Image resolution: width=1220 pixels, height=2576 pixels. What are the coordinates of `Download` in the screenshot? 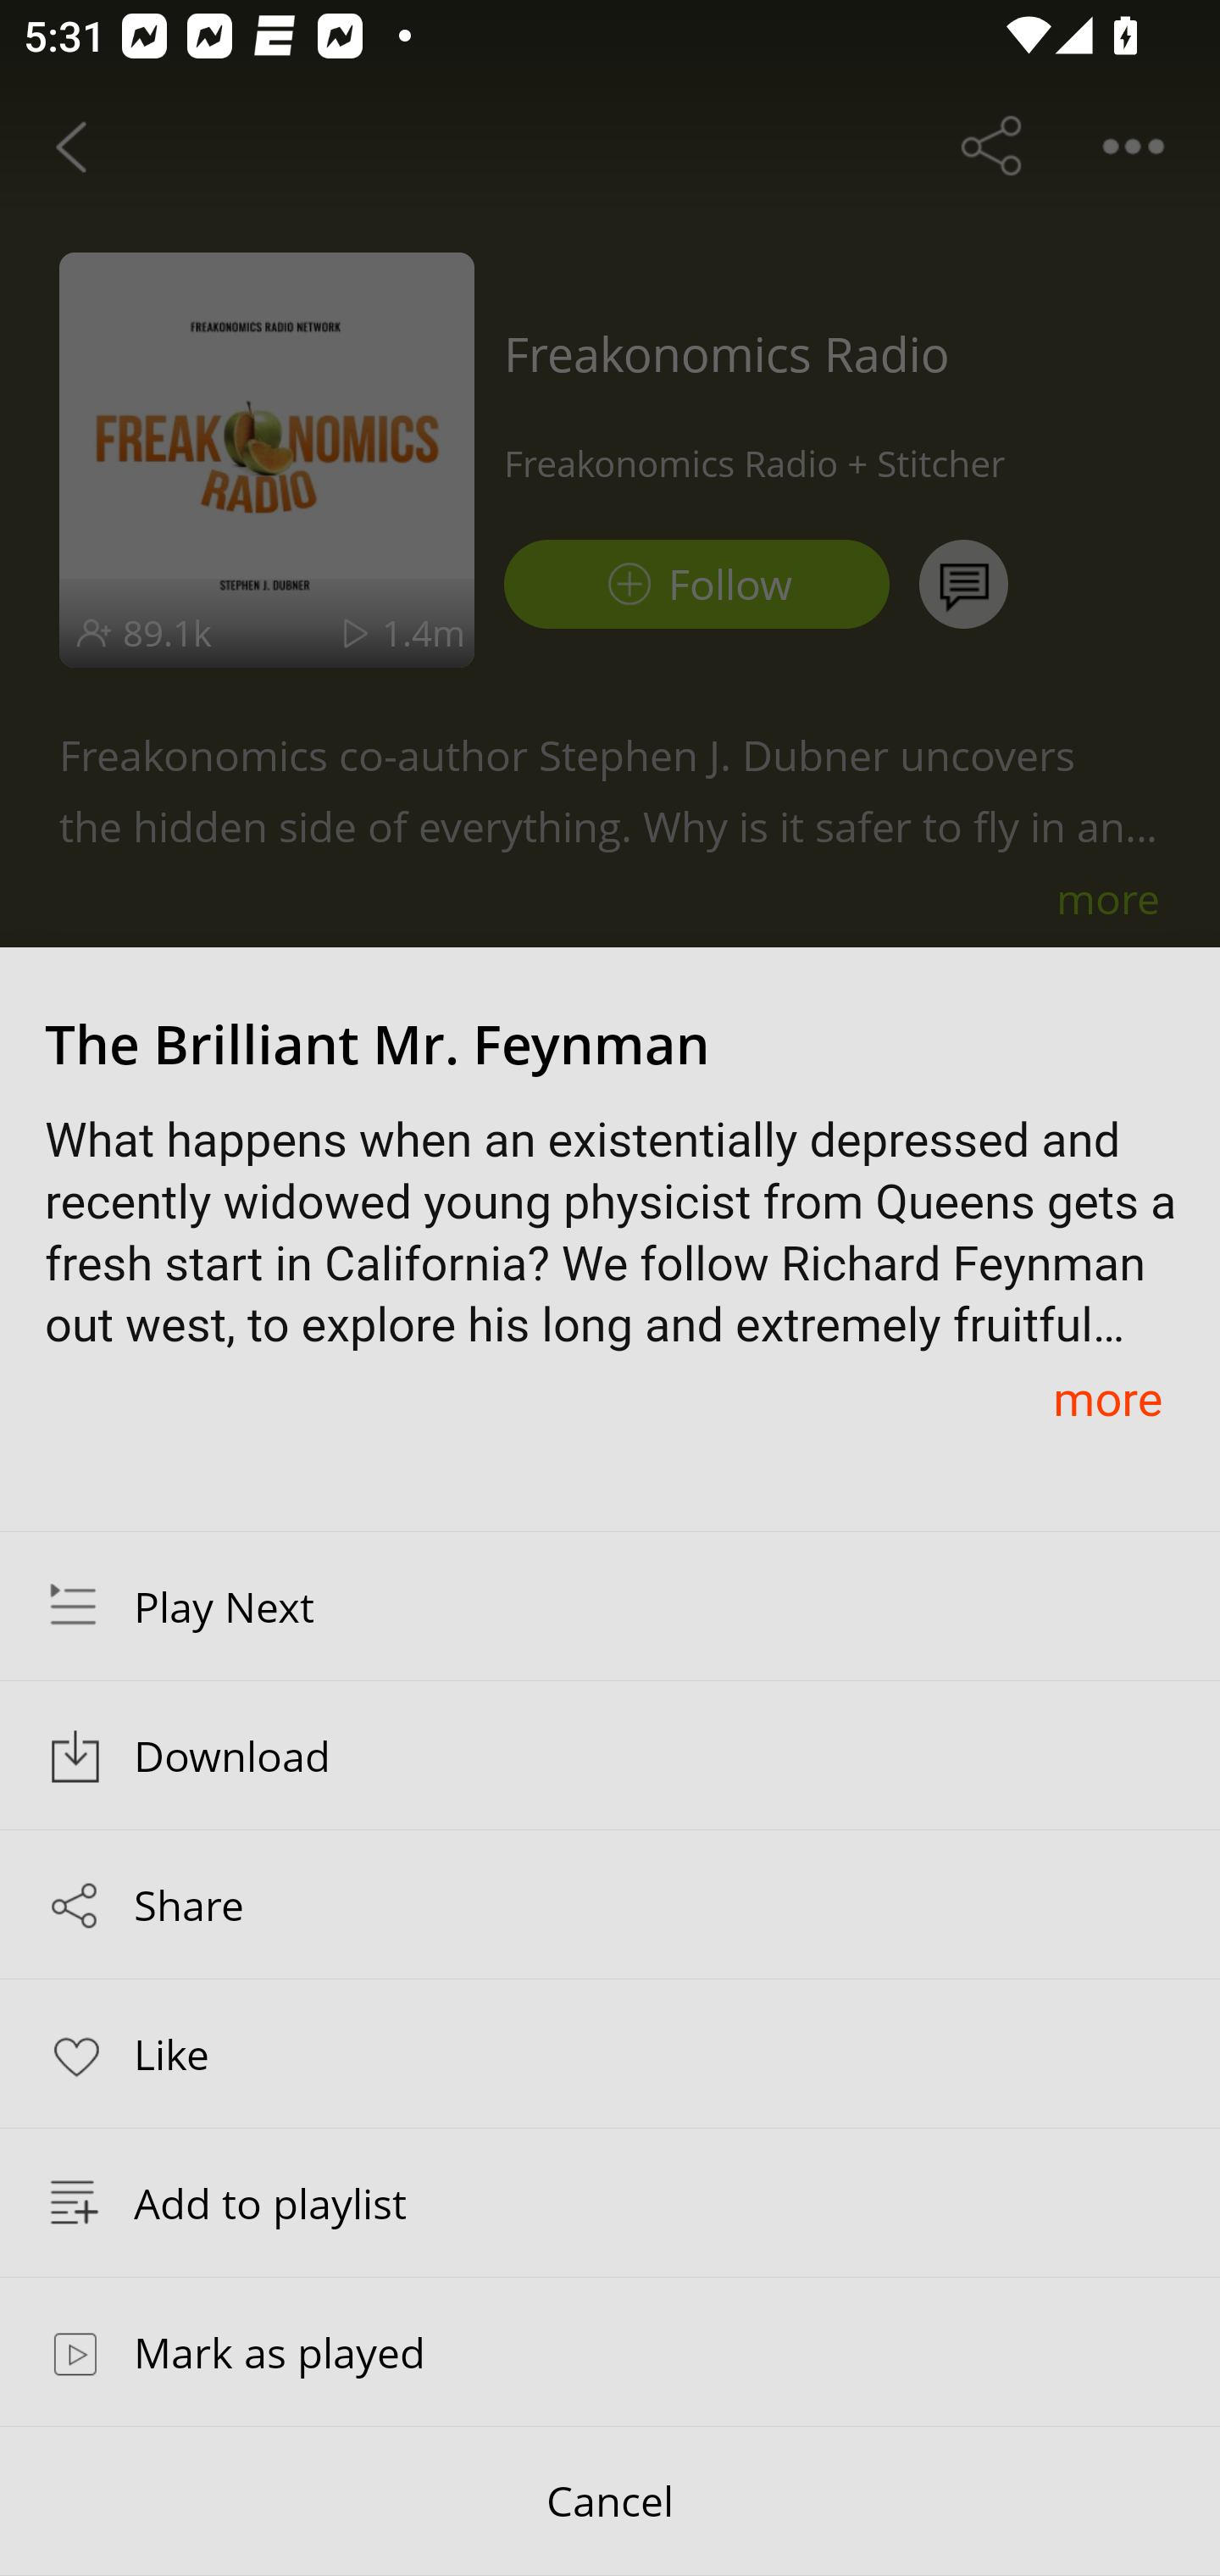 It's located at (610, 1756).